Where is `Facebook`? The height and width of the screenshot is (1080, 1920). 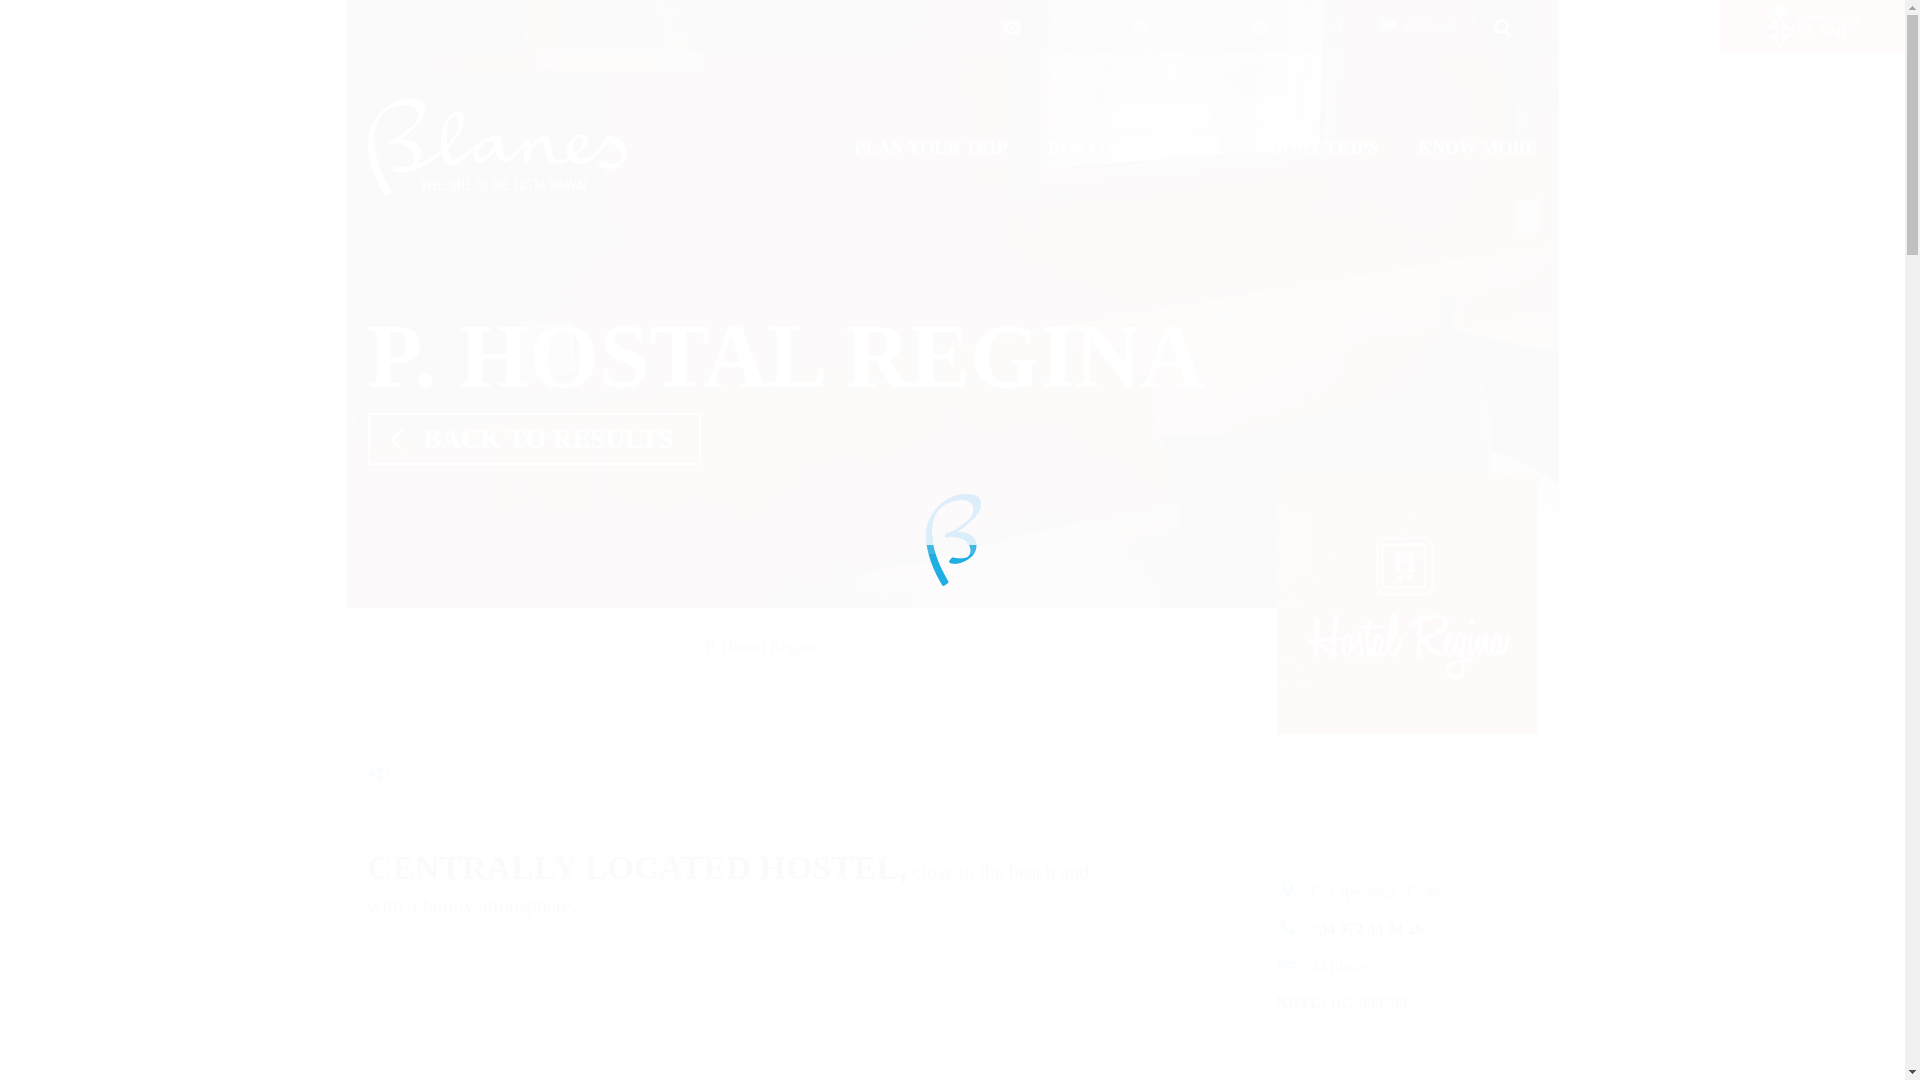 Facebook is located at coordinates (26, 25).